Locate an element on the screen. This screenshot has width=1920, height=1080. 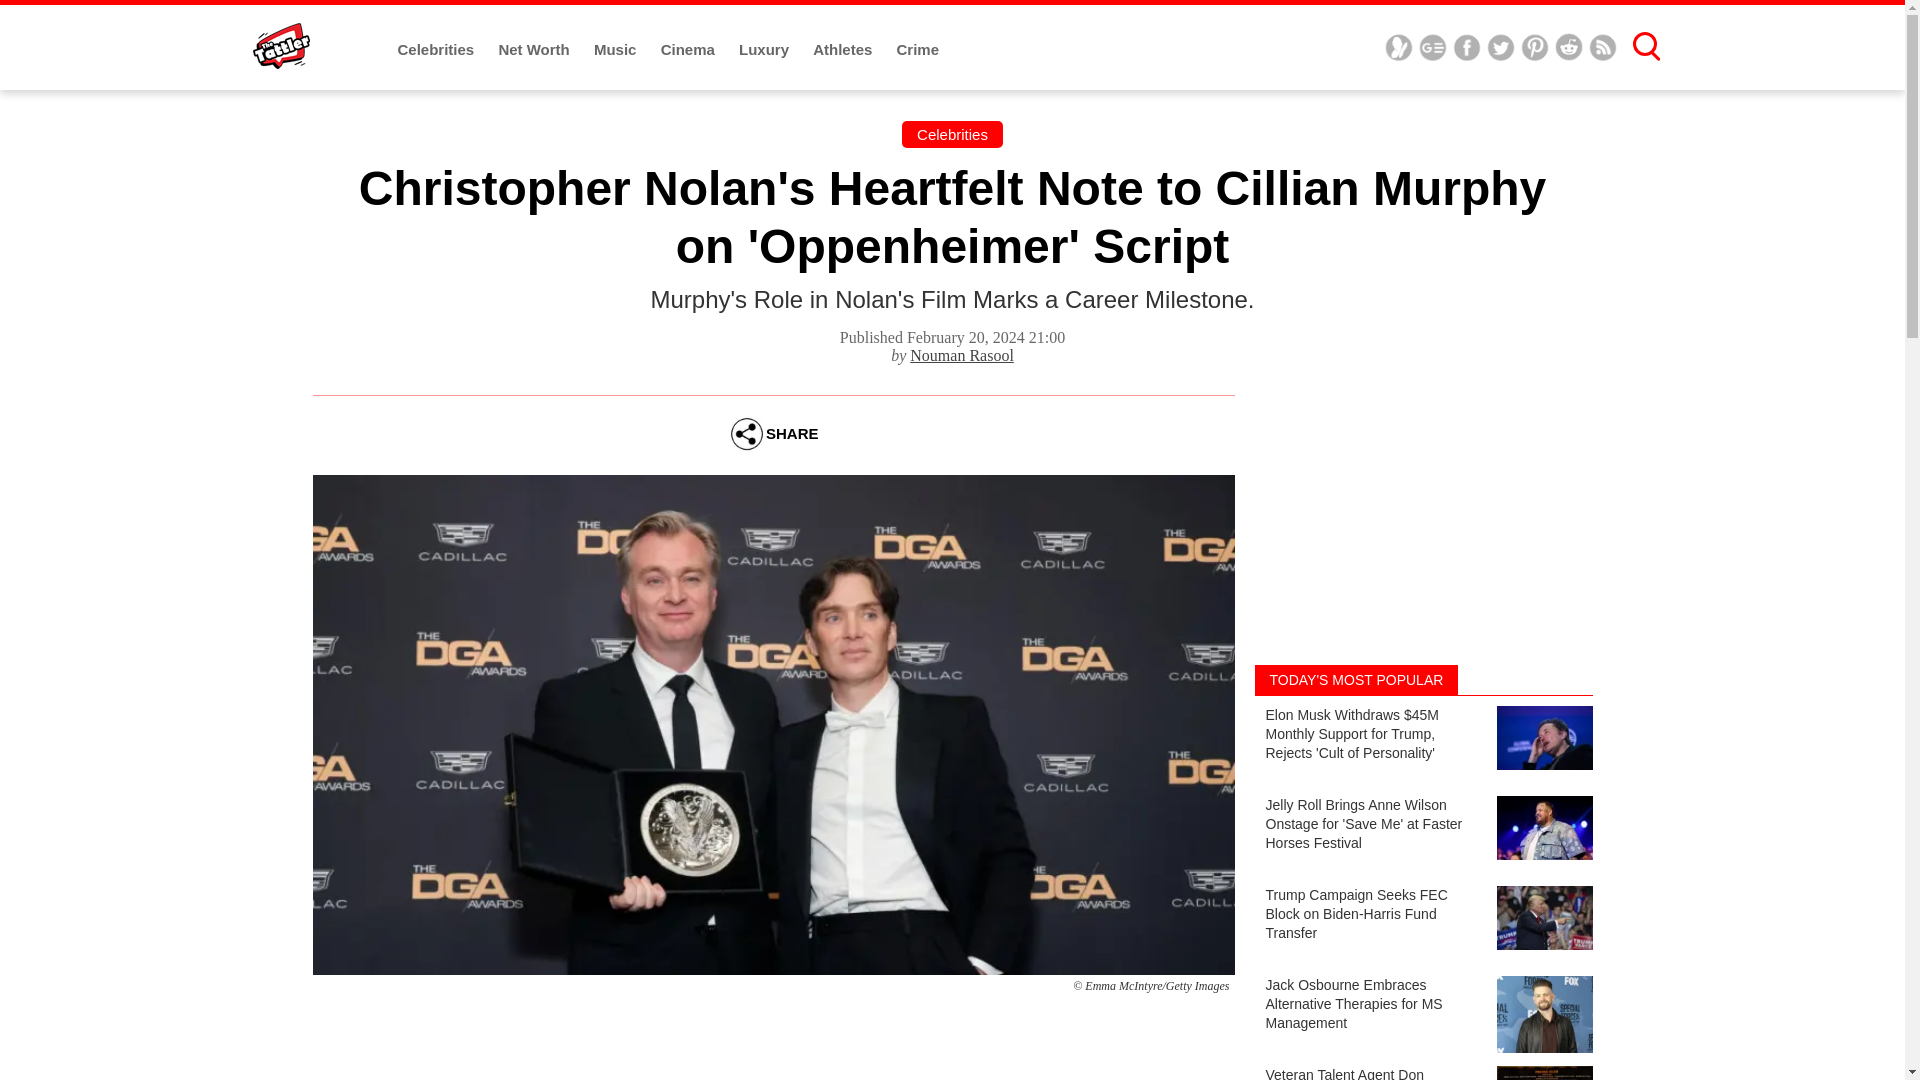
Luxury is located at coordinates (766, 50).